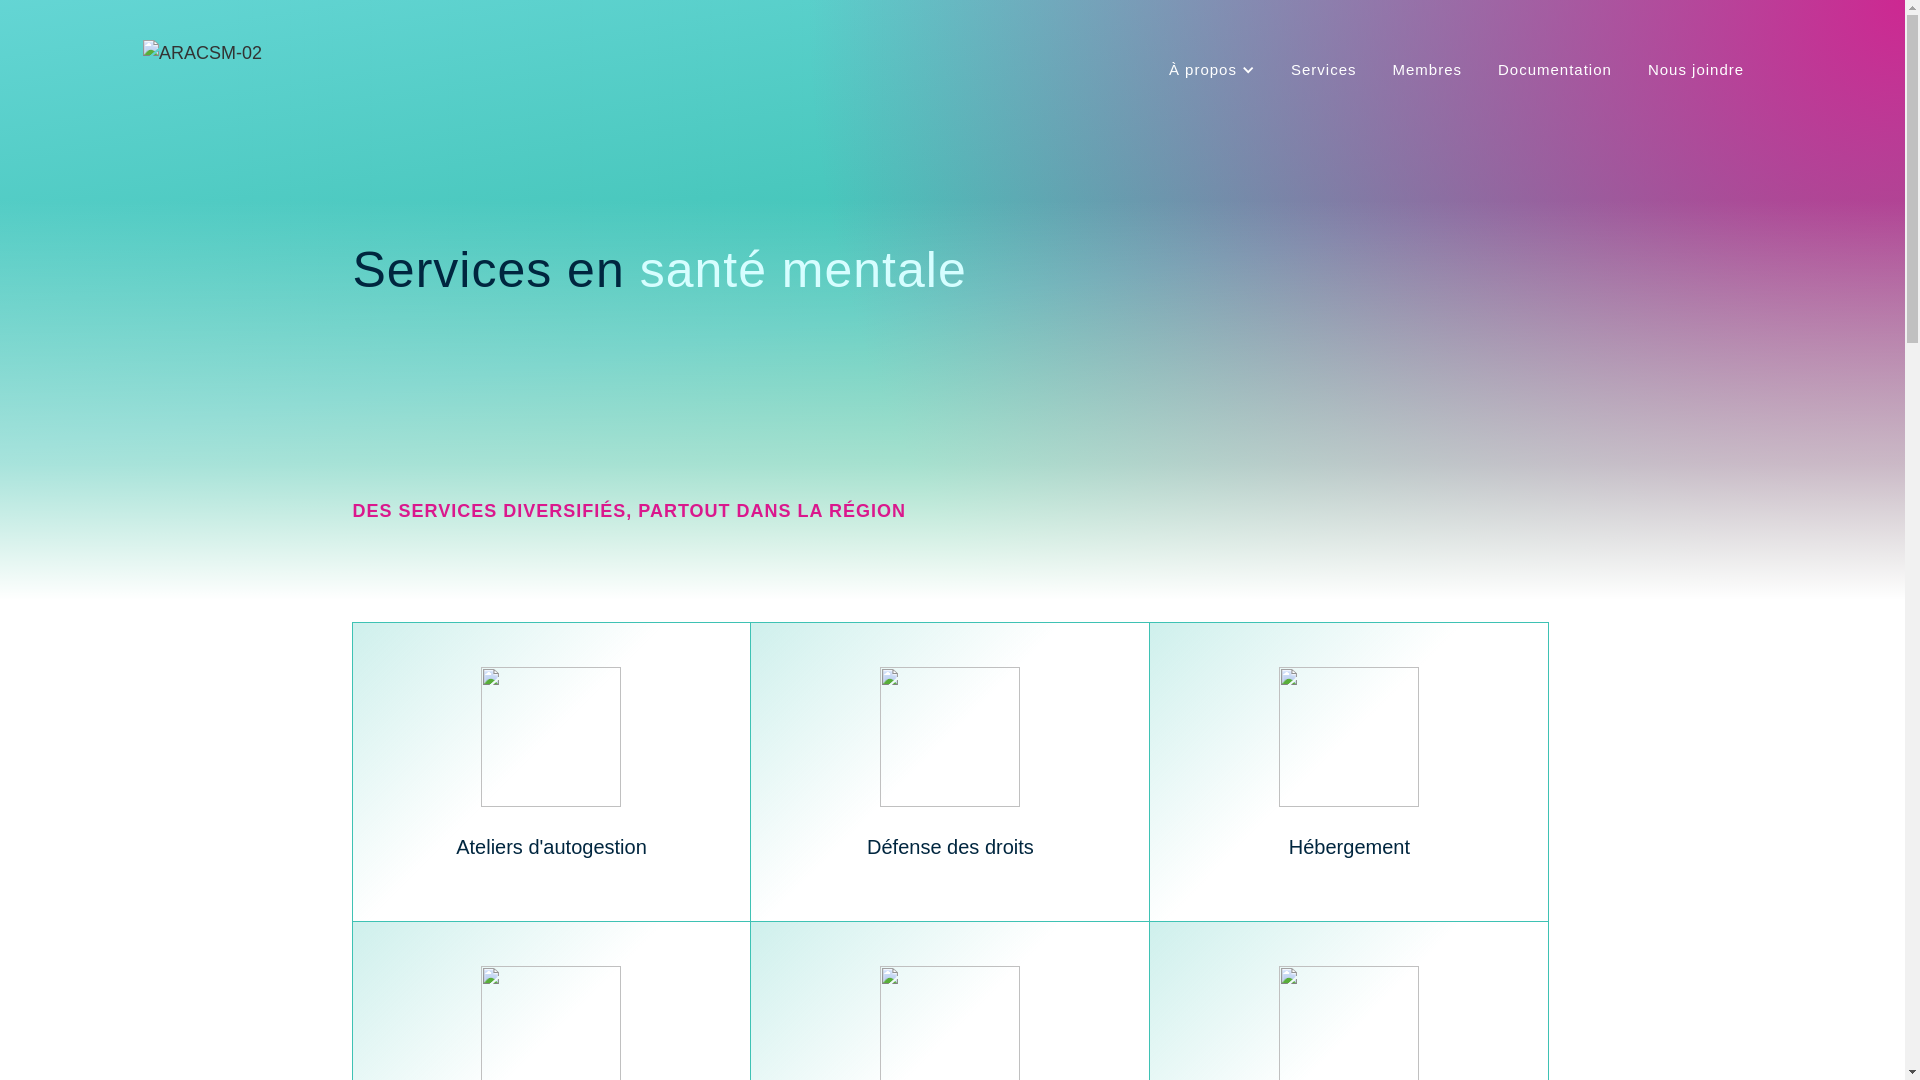 The image size is (1920, 1080). What do you see at coordinates (1427, 70) in the screenshot?
I see `Membres` at bounding box center [1427, 70].